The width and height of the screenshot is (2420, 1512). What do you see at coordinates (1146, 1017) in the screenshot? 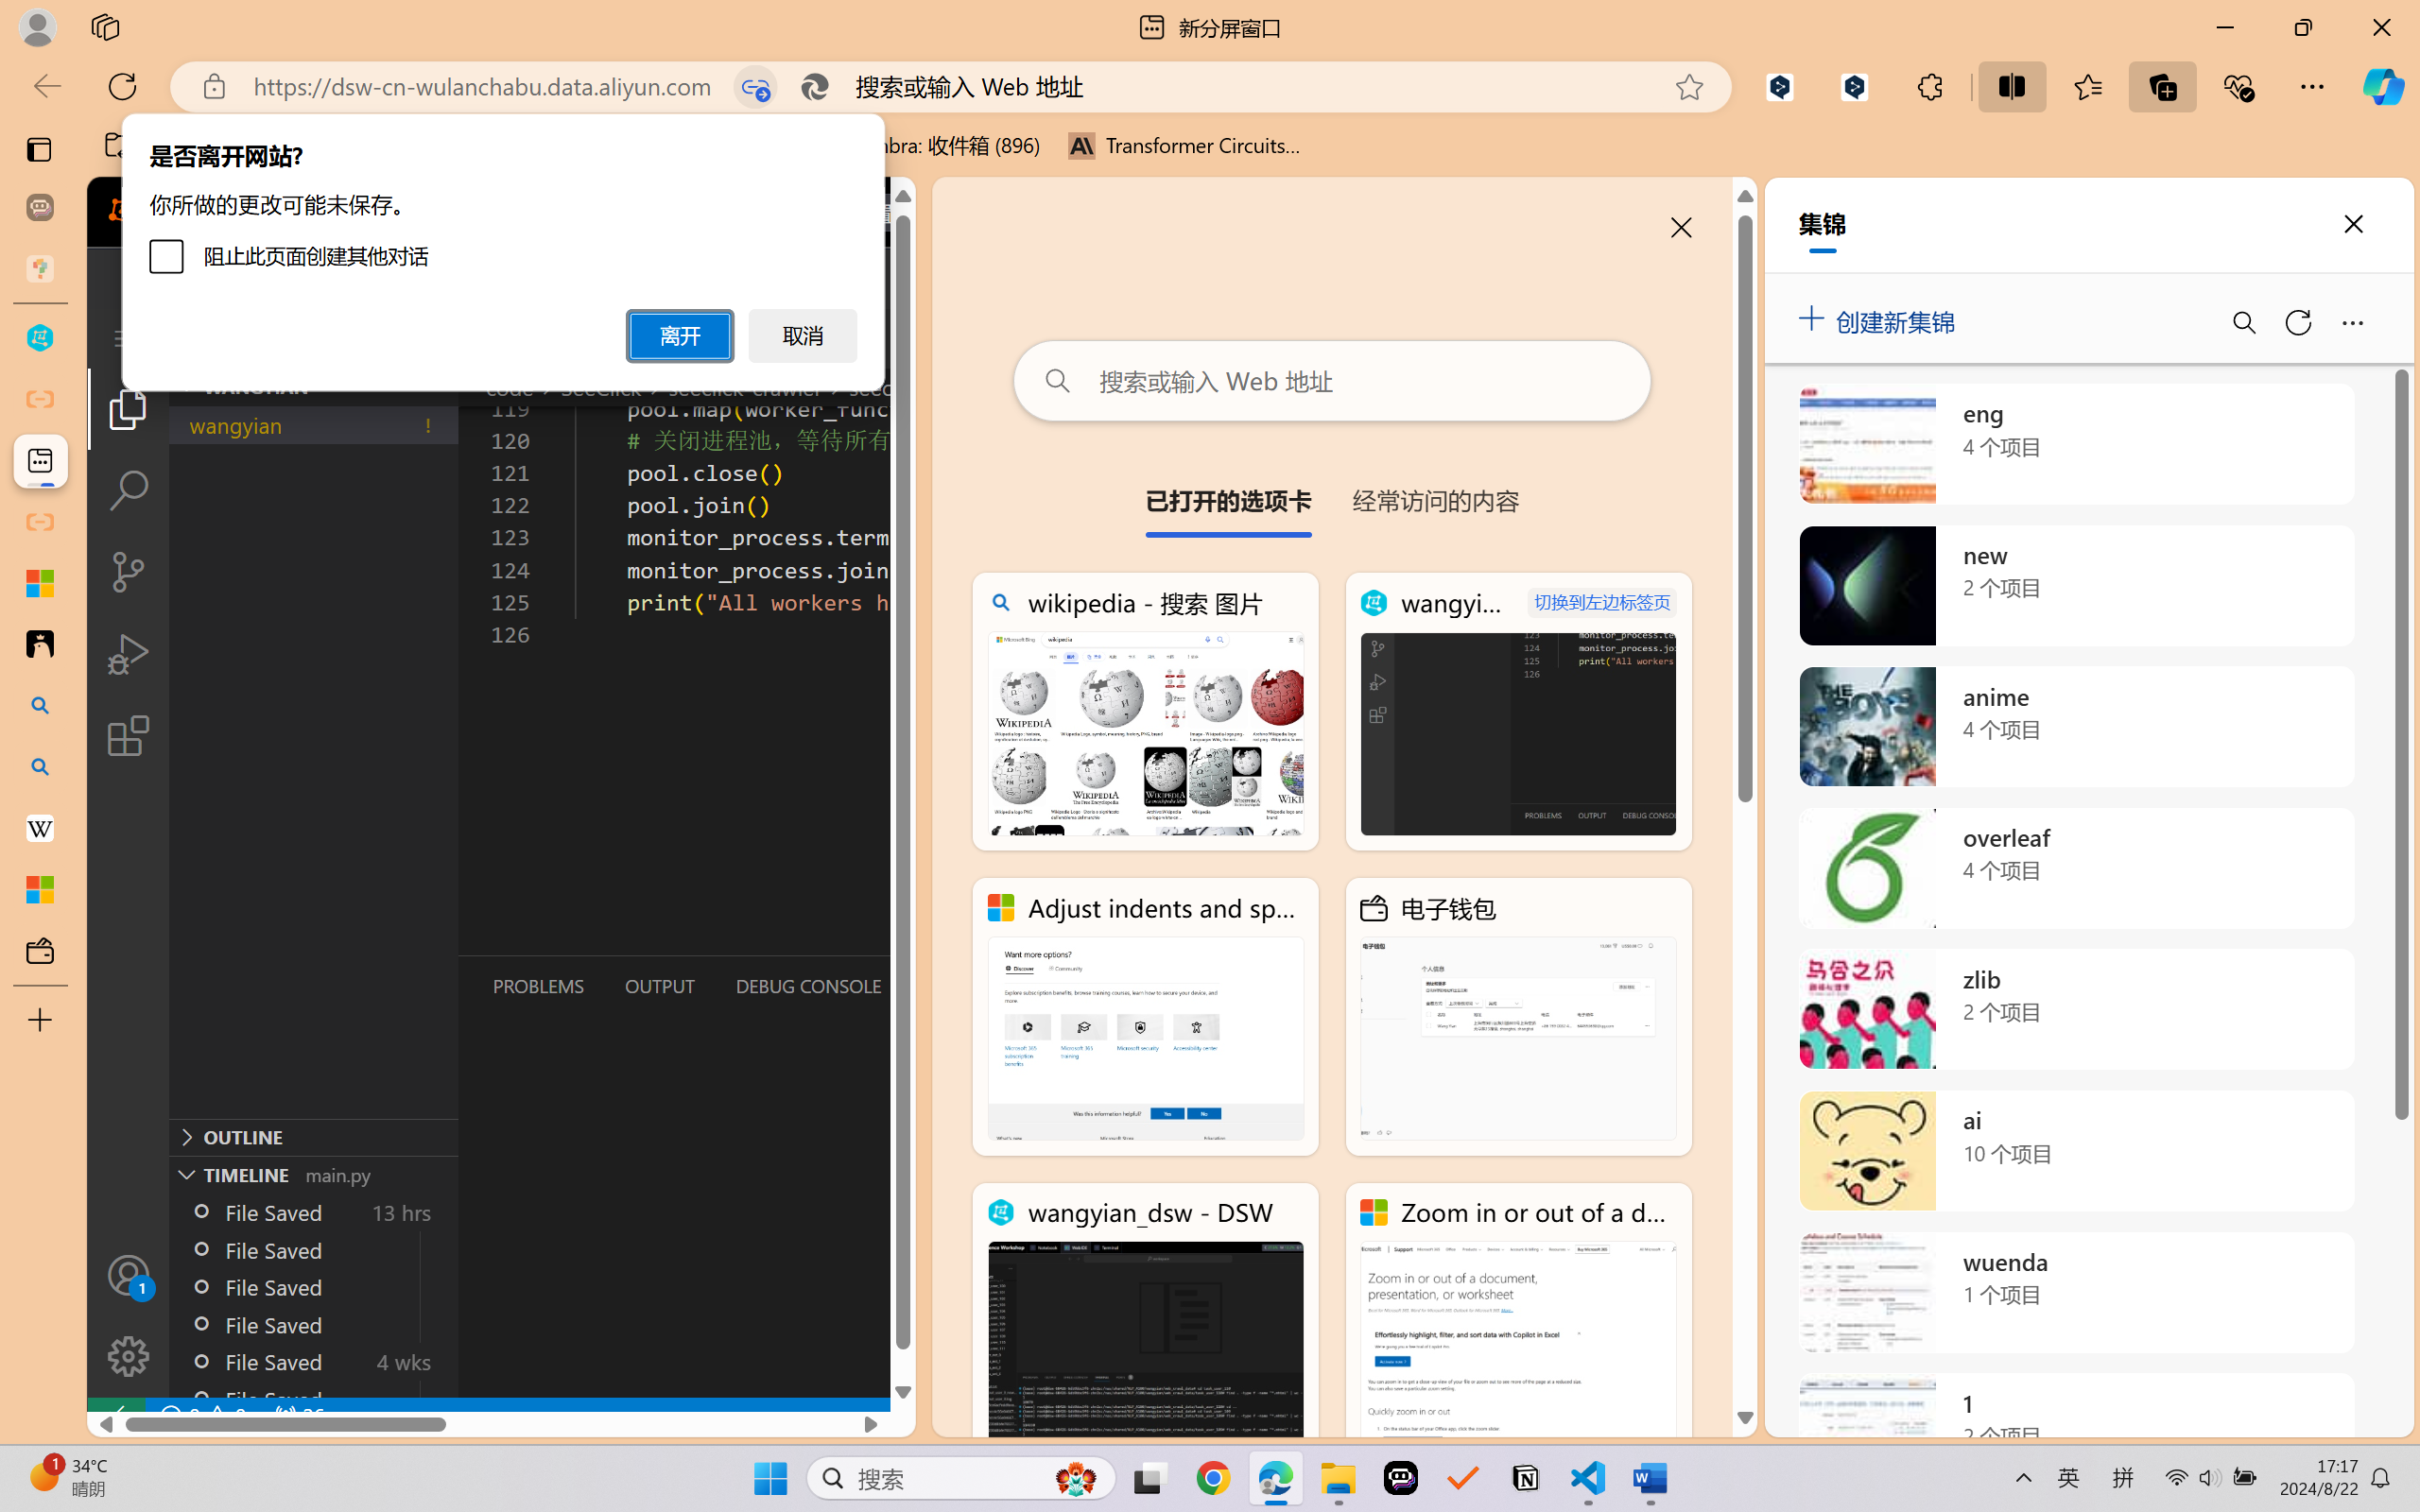
I see `Adjust indents and spacing - Microsoft Support` at bounding box center [1146, 1017].